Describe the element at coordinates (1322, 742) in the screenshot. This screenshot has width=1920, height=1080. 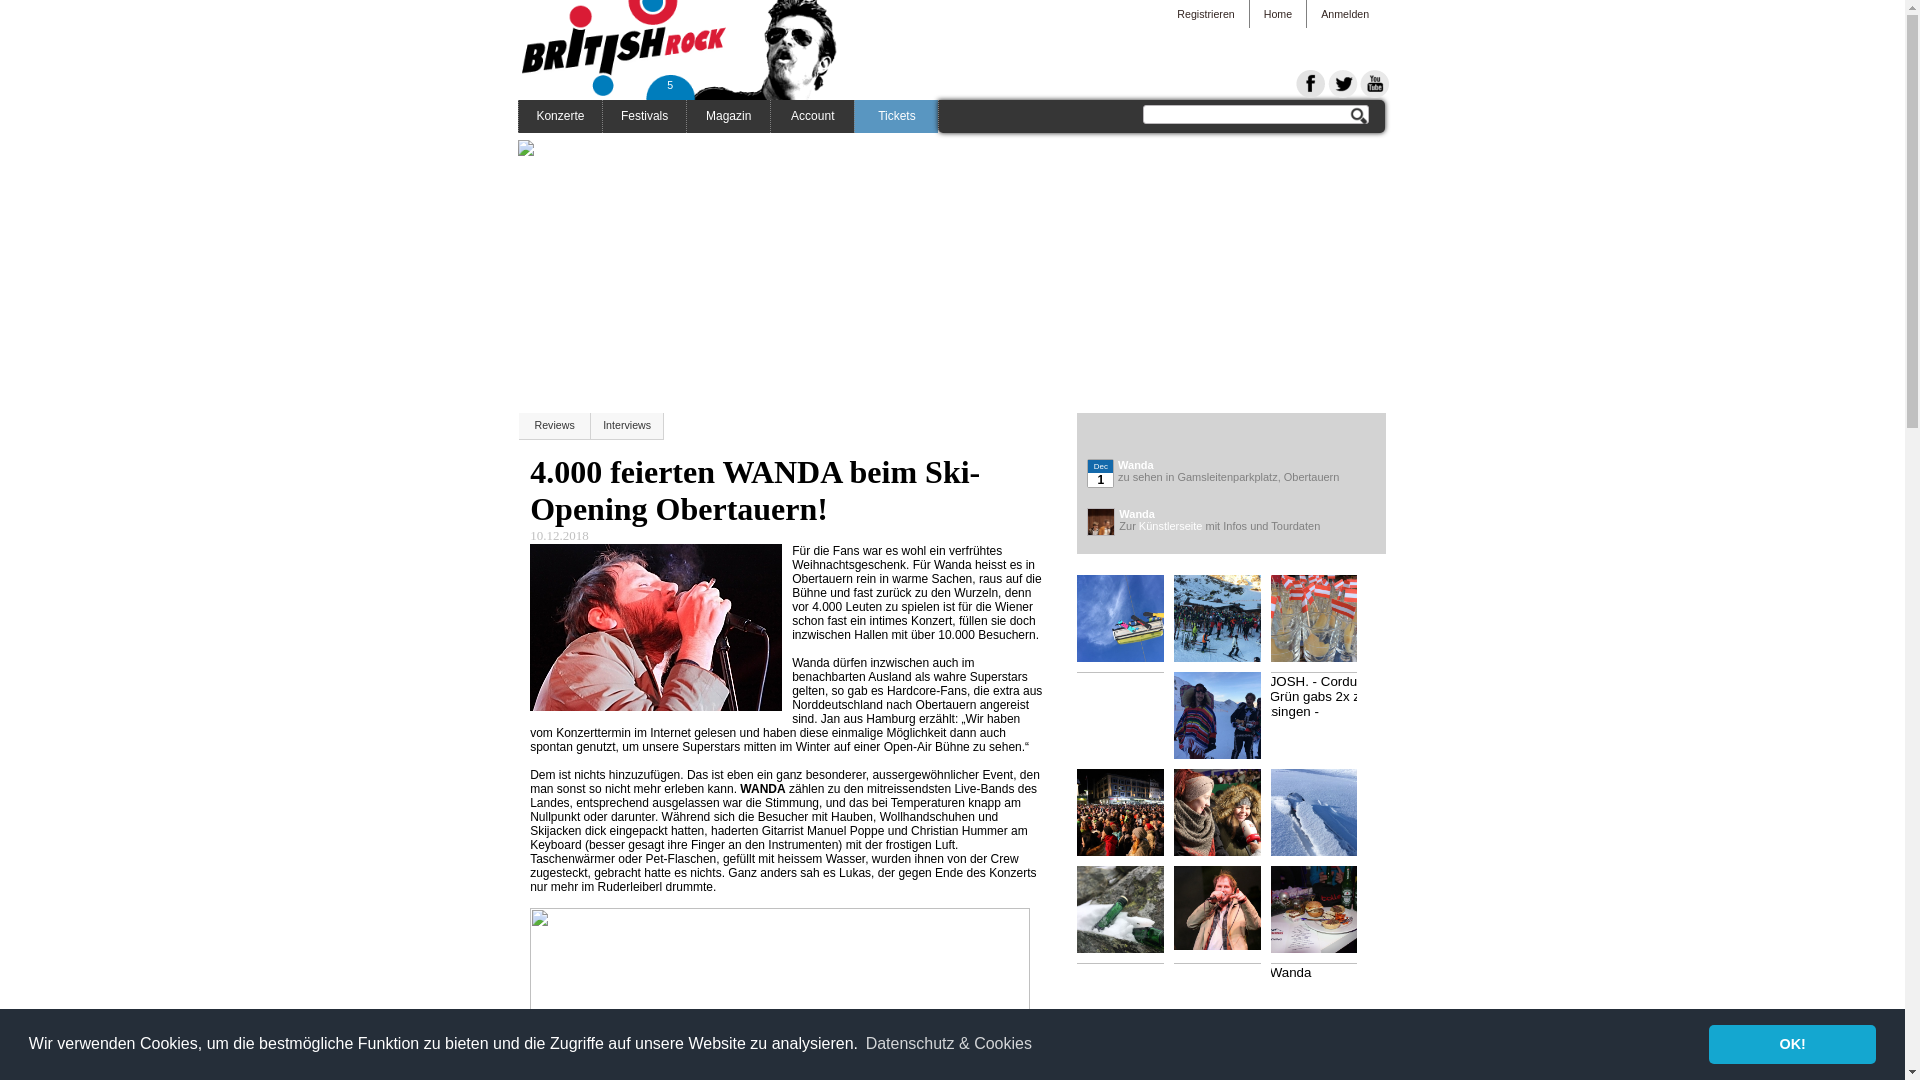
I see `2995` at that location.